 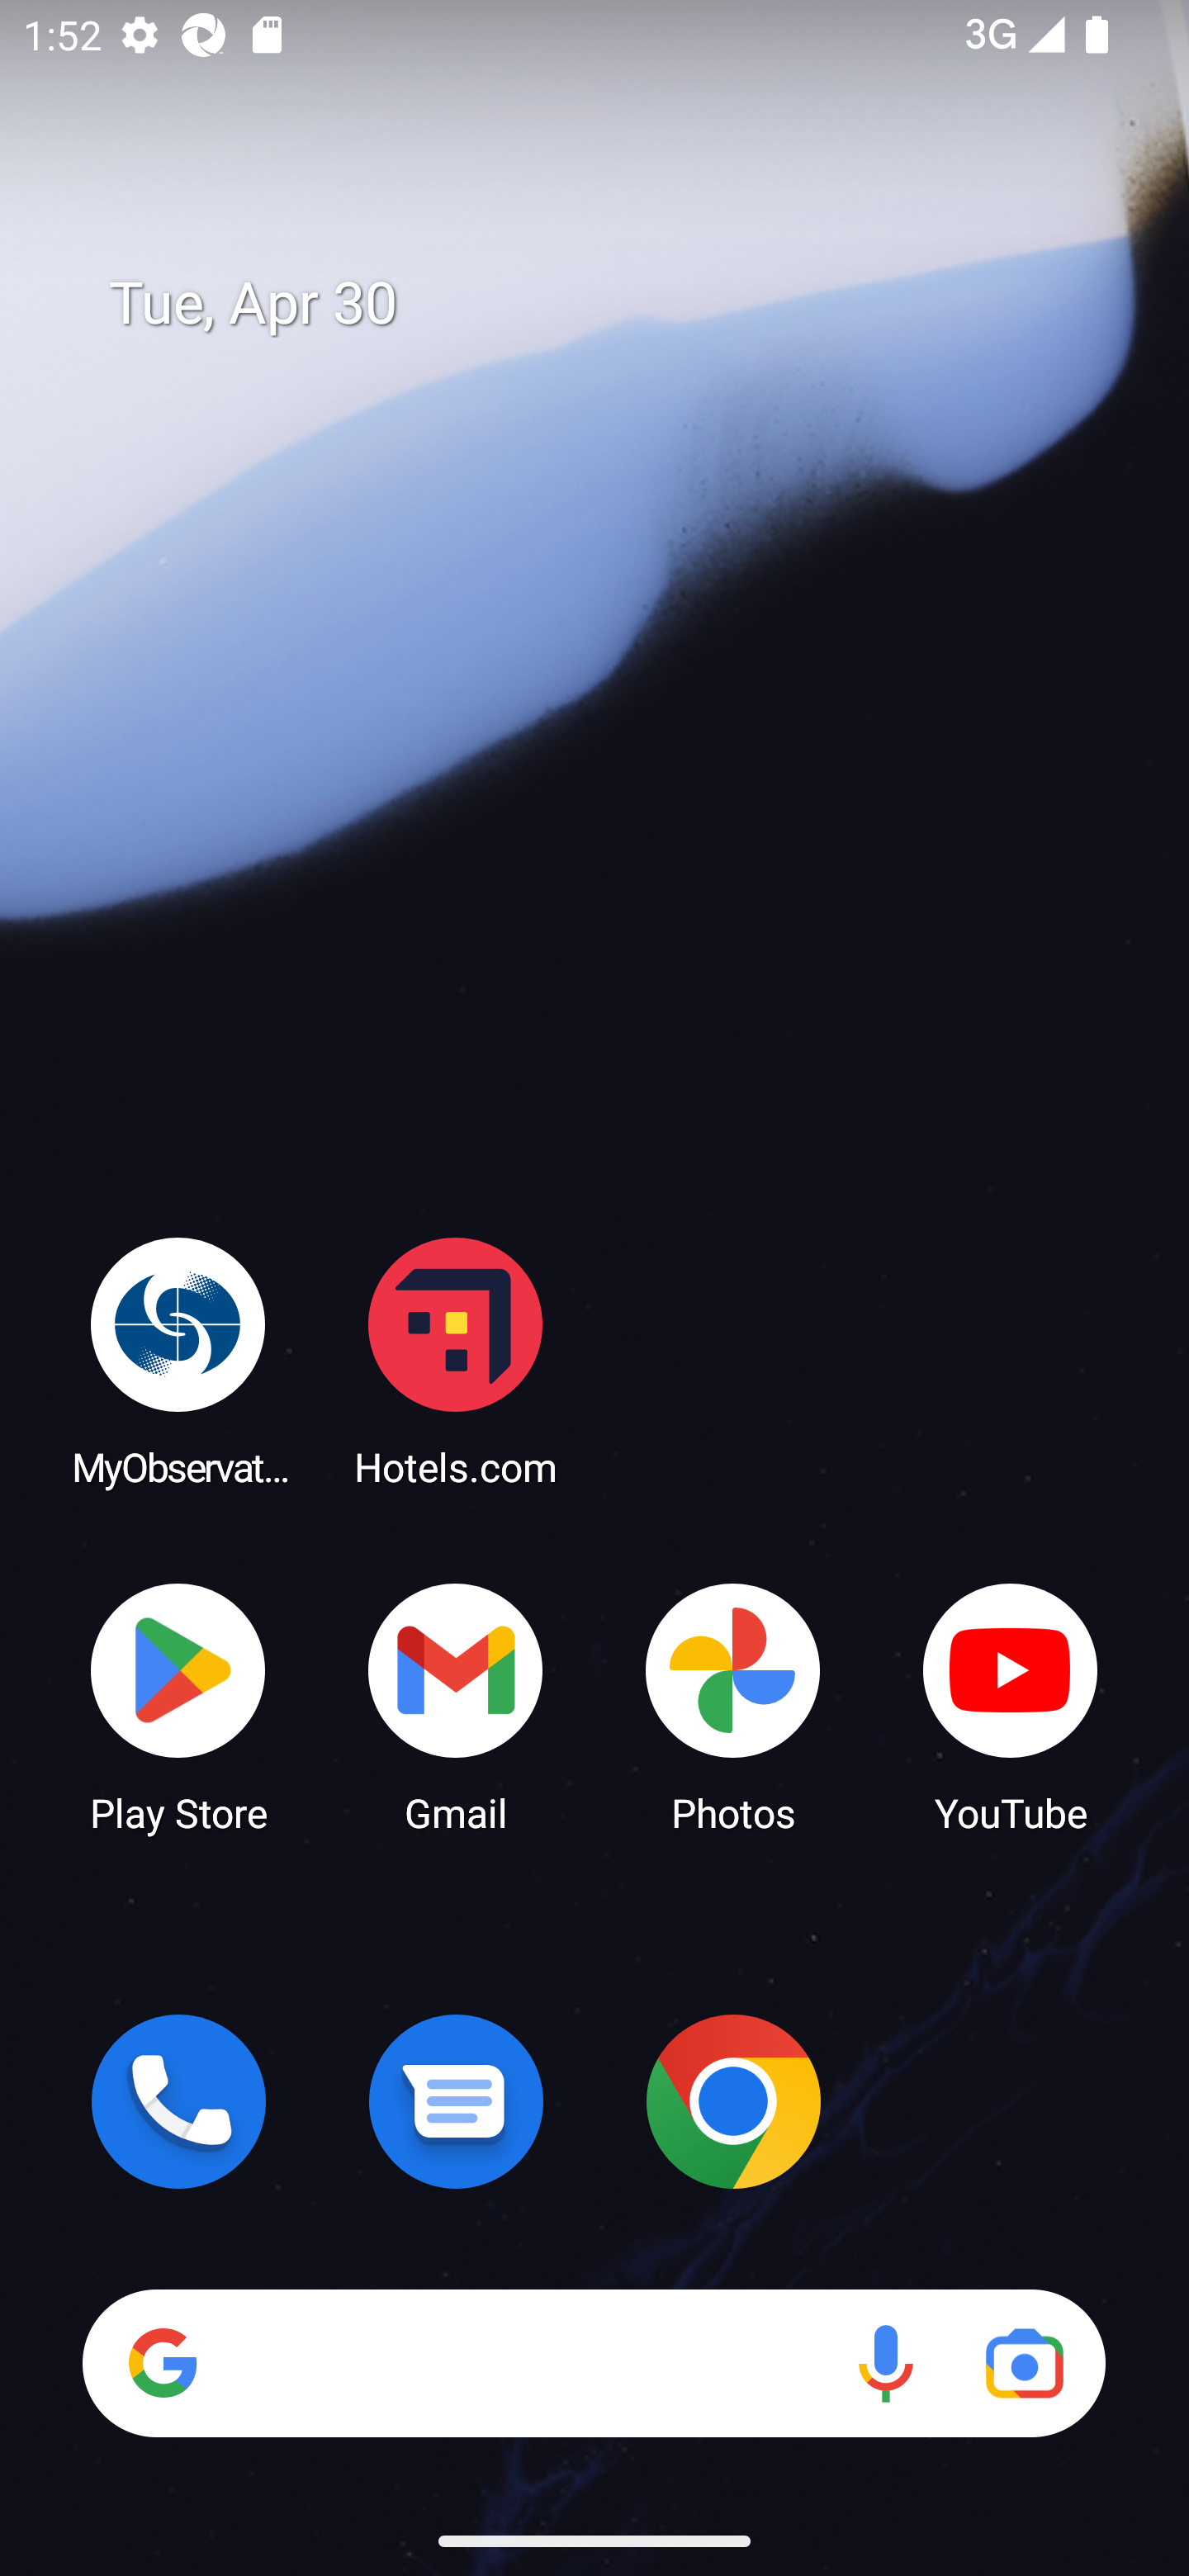 I want to click on Gmail, so click(x=456, y=1706).